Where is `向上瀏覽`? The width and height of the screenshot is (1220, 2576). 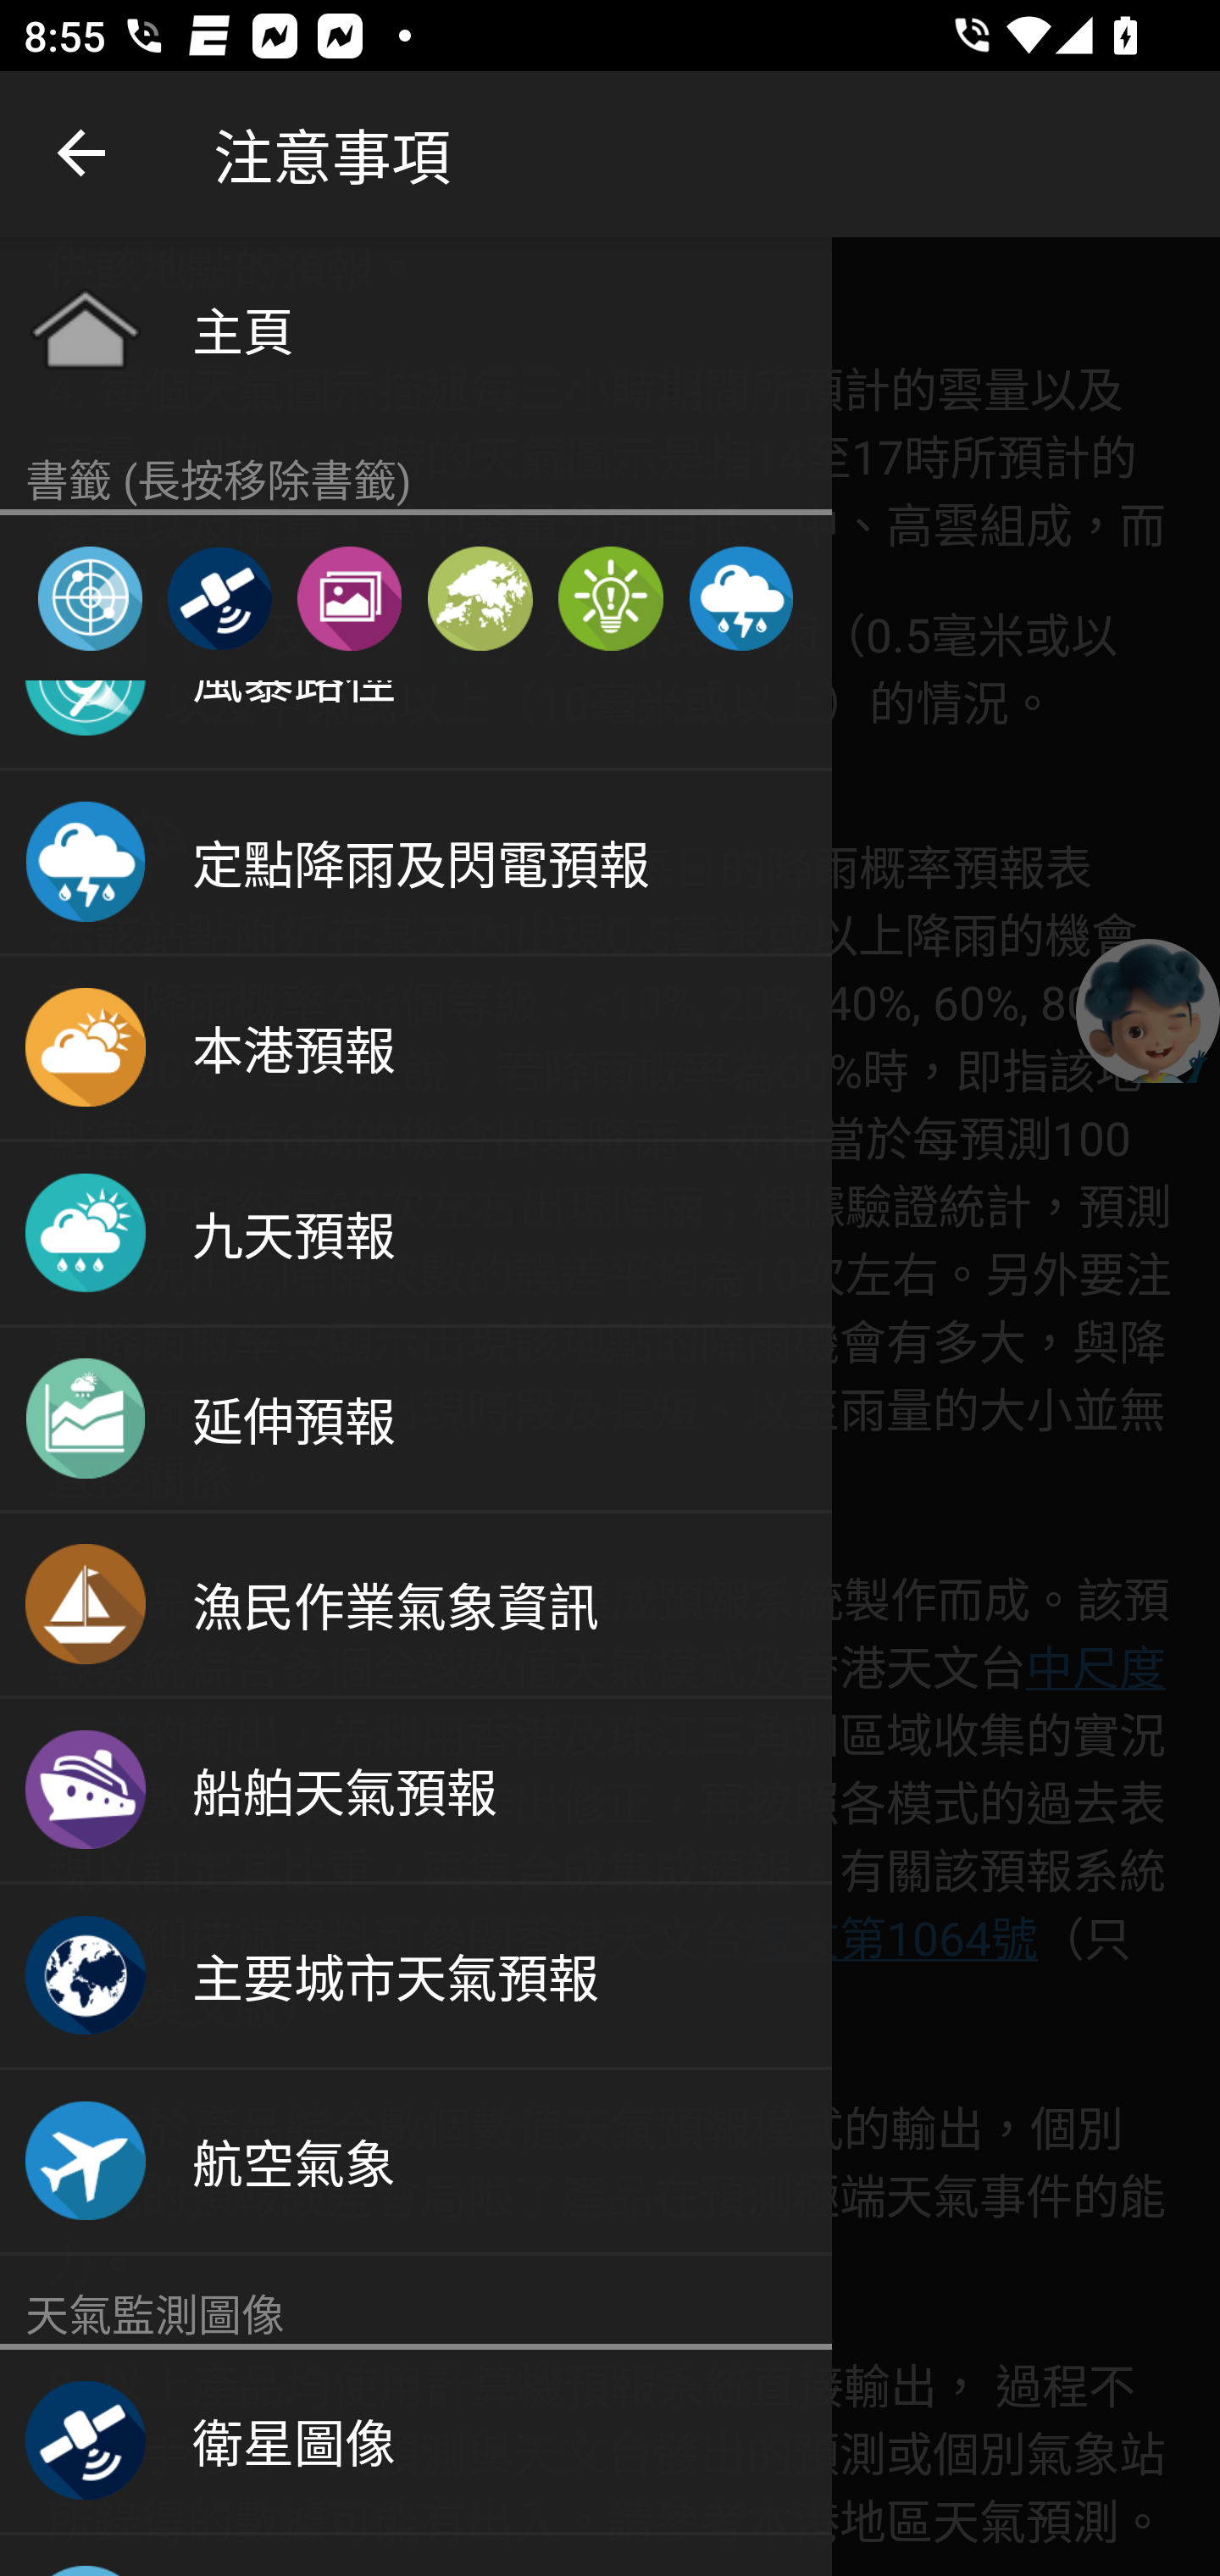
向上瀏覽 is located at coordinates (83, 154).